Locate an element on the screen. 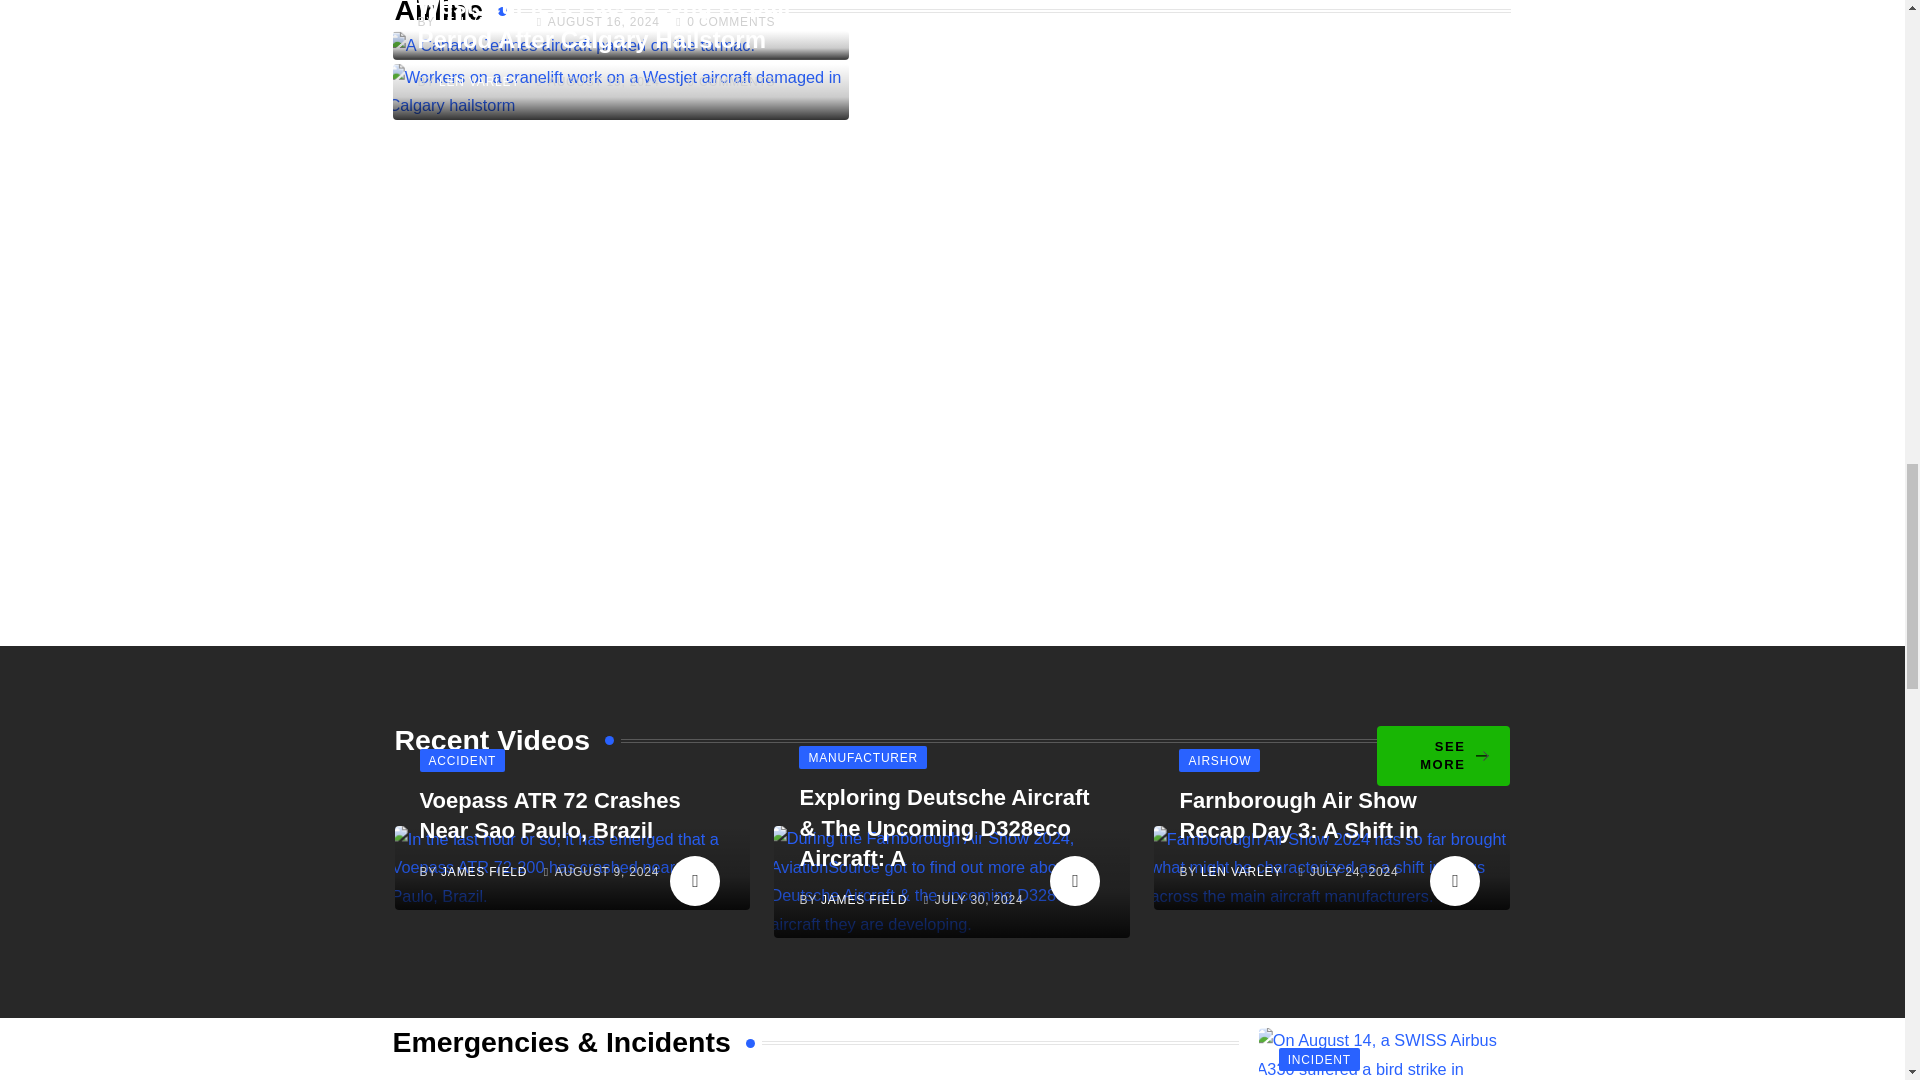 This screenshot has width=1920, height=1080. Posts by Len Varley is located at coordinates (480, 22).